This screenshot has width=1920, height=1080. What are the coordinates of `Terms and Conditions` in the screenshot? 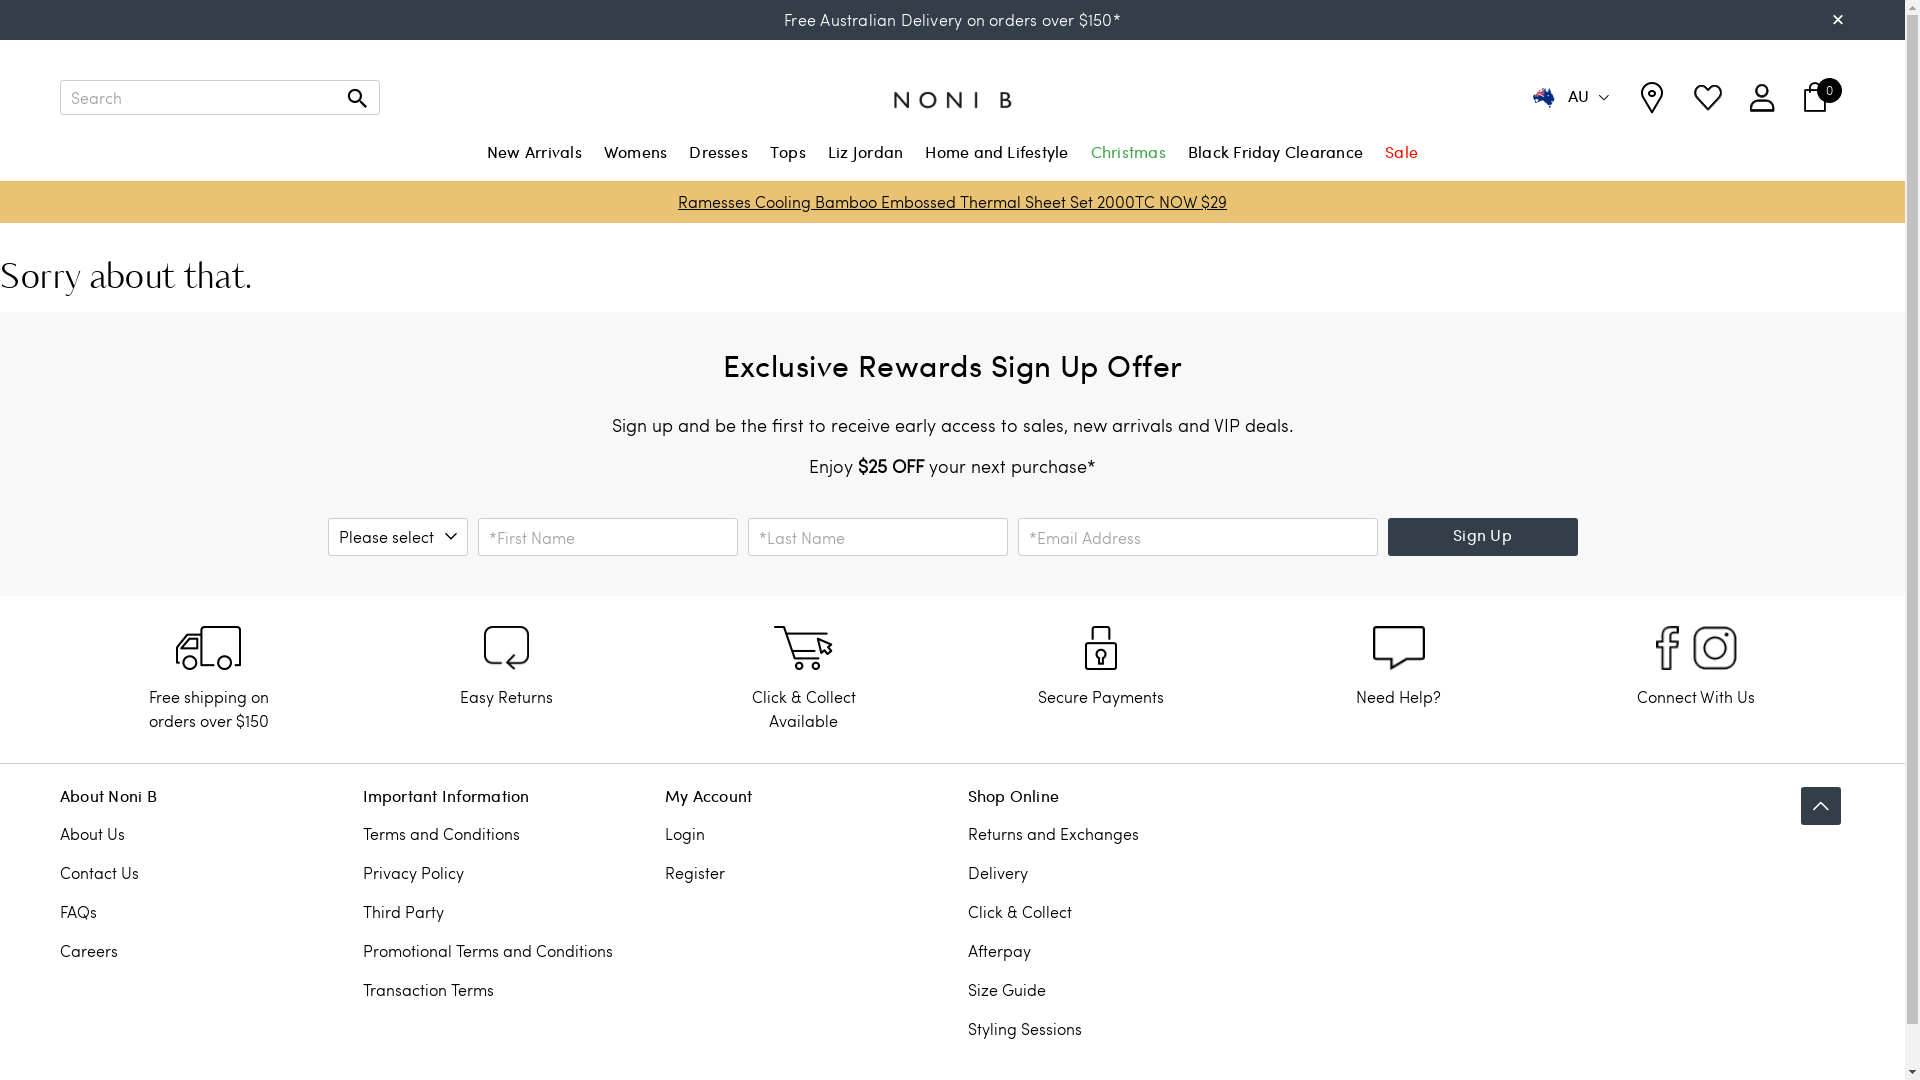 It's located at (440, 834).